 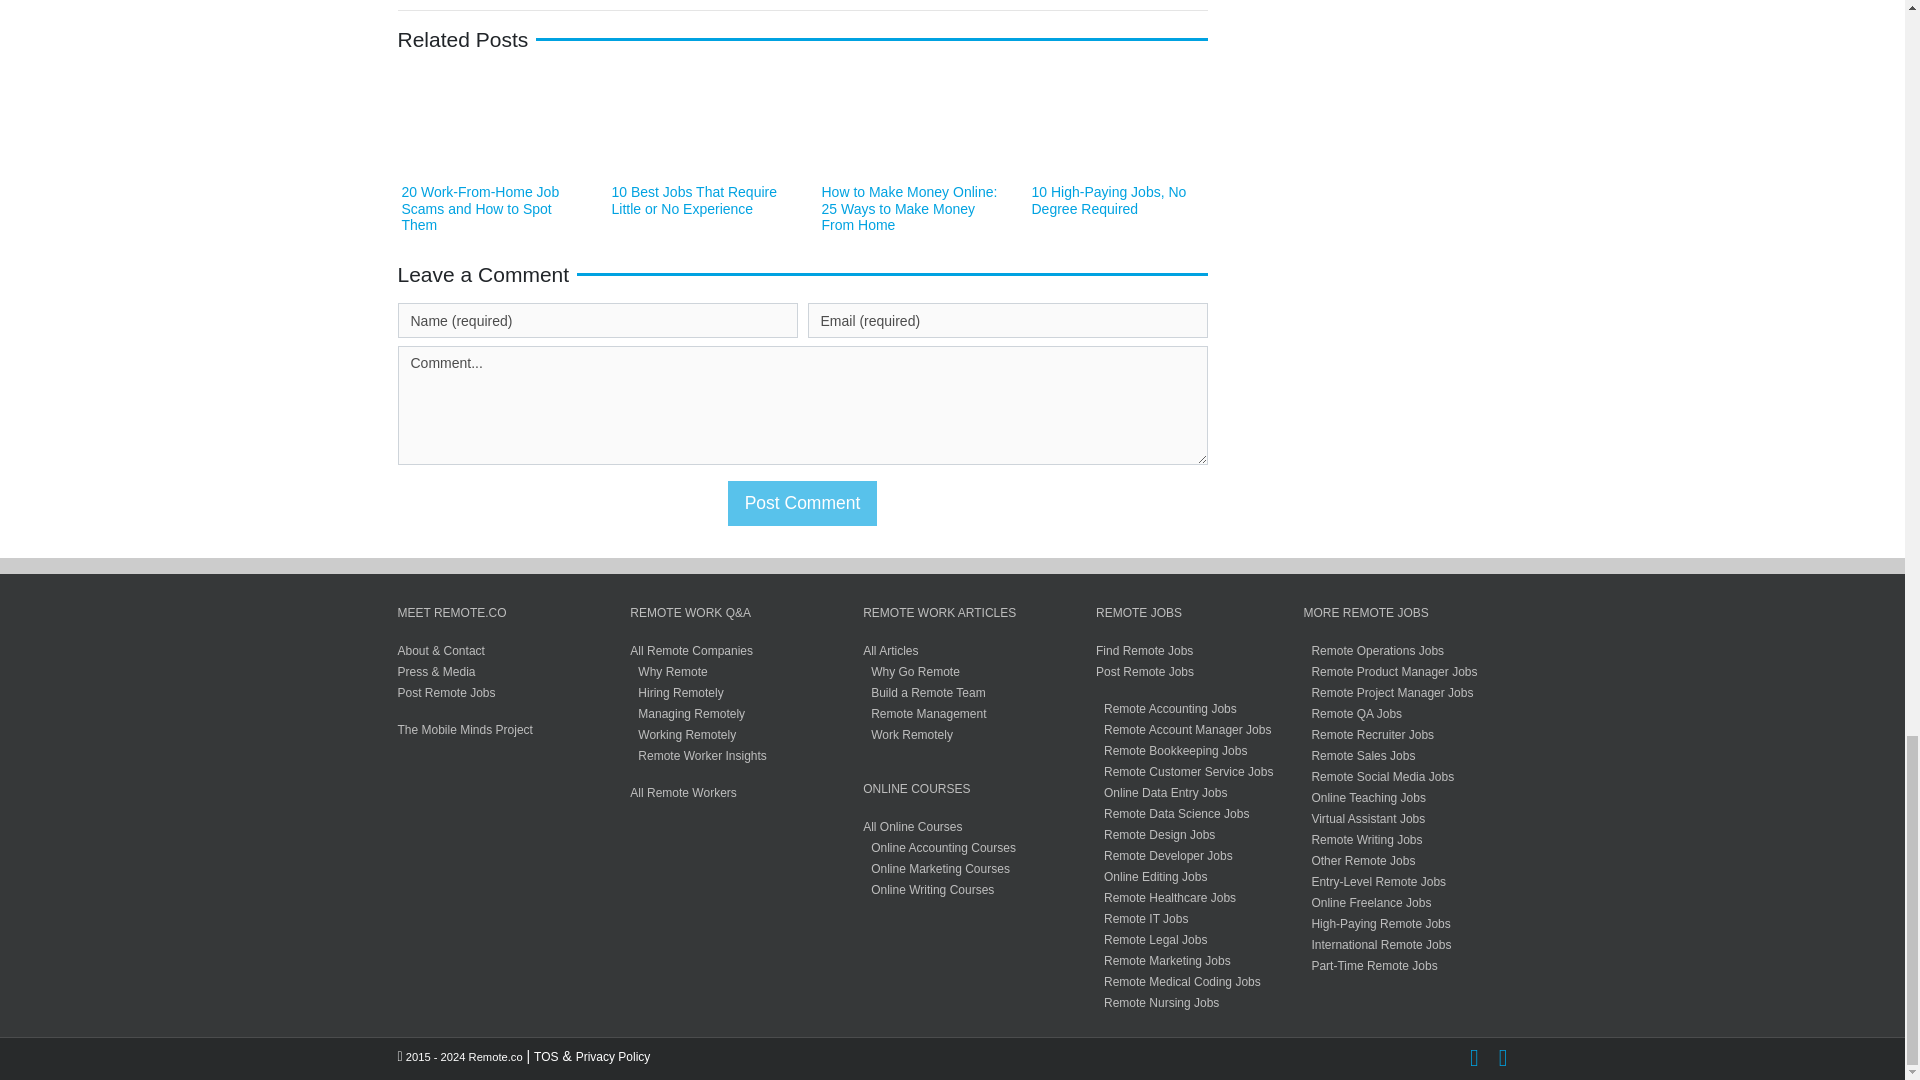 What do you see at coordinates (480, 208) in the screenshot?
I see `20 Work-From-Home Job Scams and How to Spot Them` at bounding box center [480, 208].